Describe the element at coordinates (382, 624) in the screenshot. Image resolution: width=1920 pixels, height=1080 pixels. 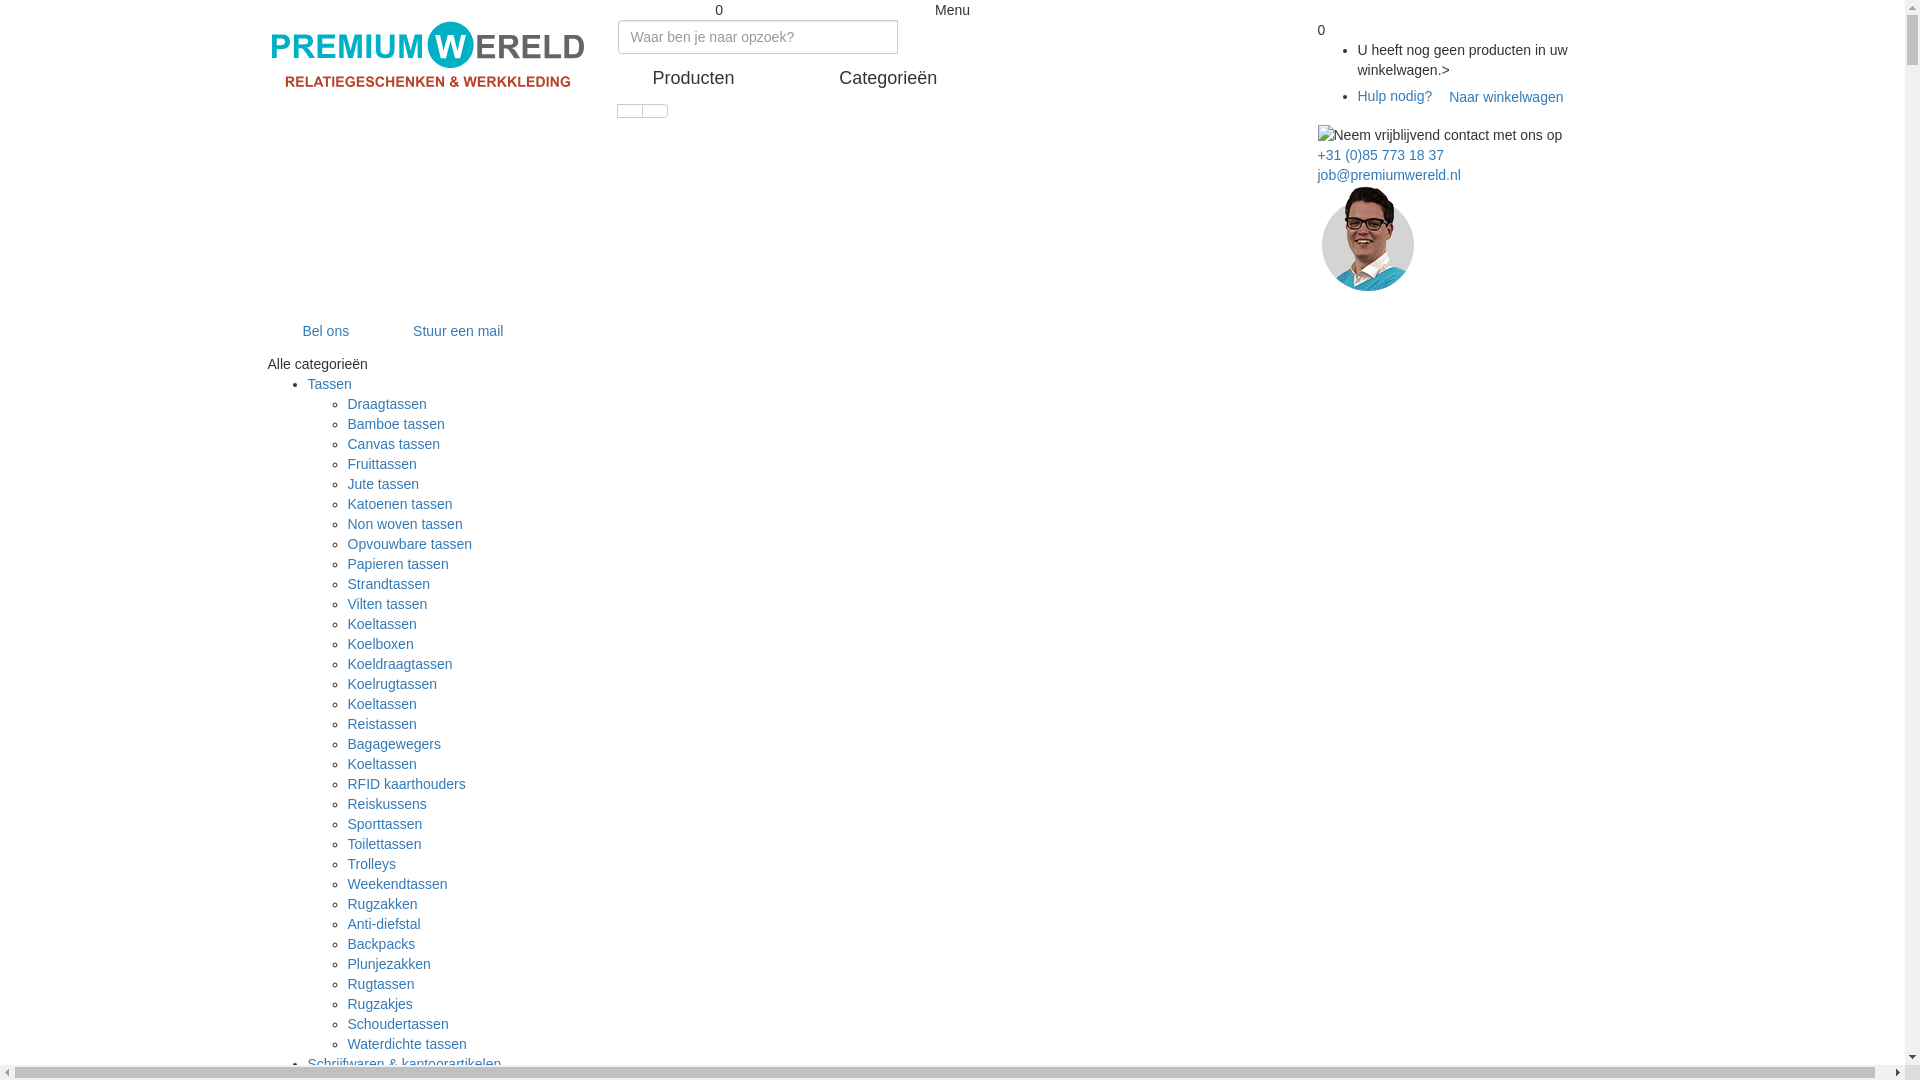
I see `Koeltassen` at that location.